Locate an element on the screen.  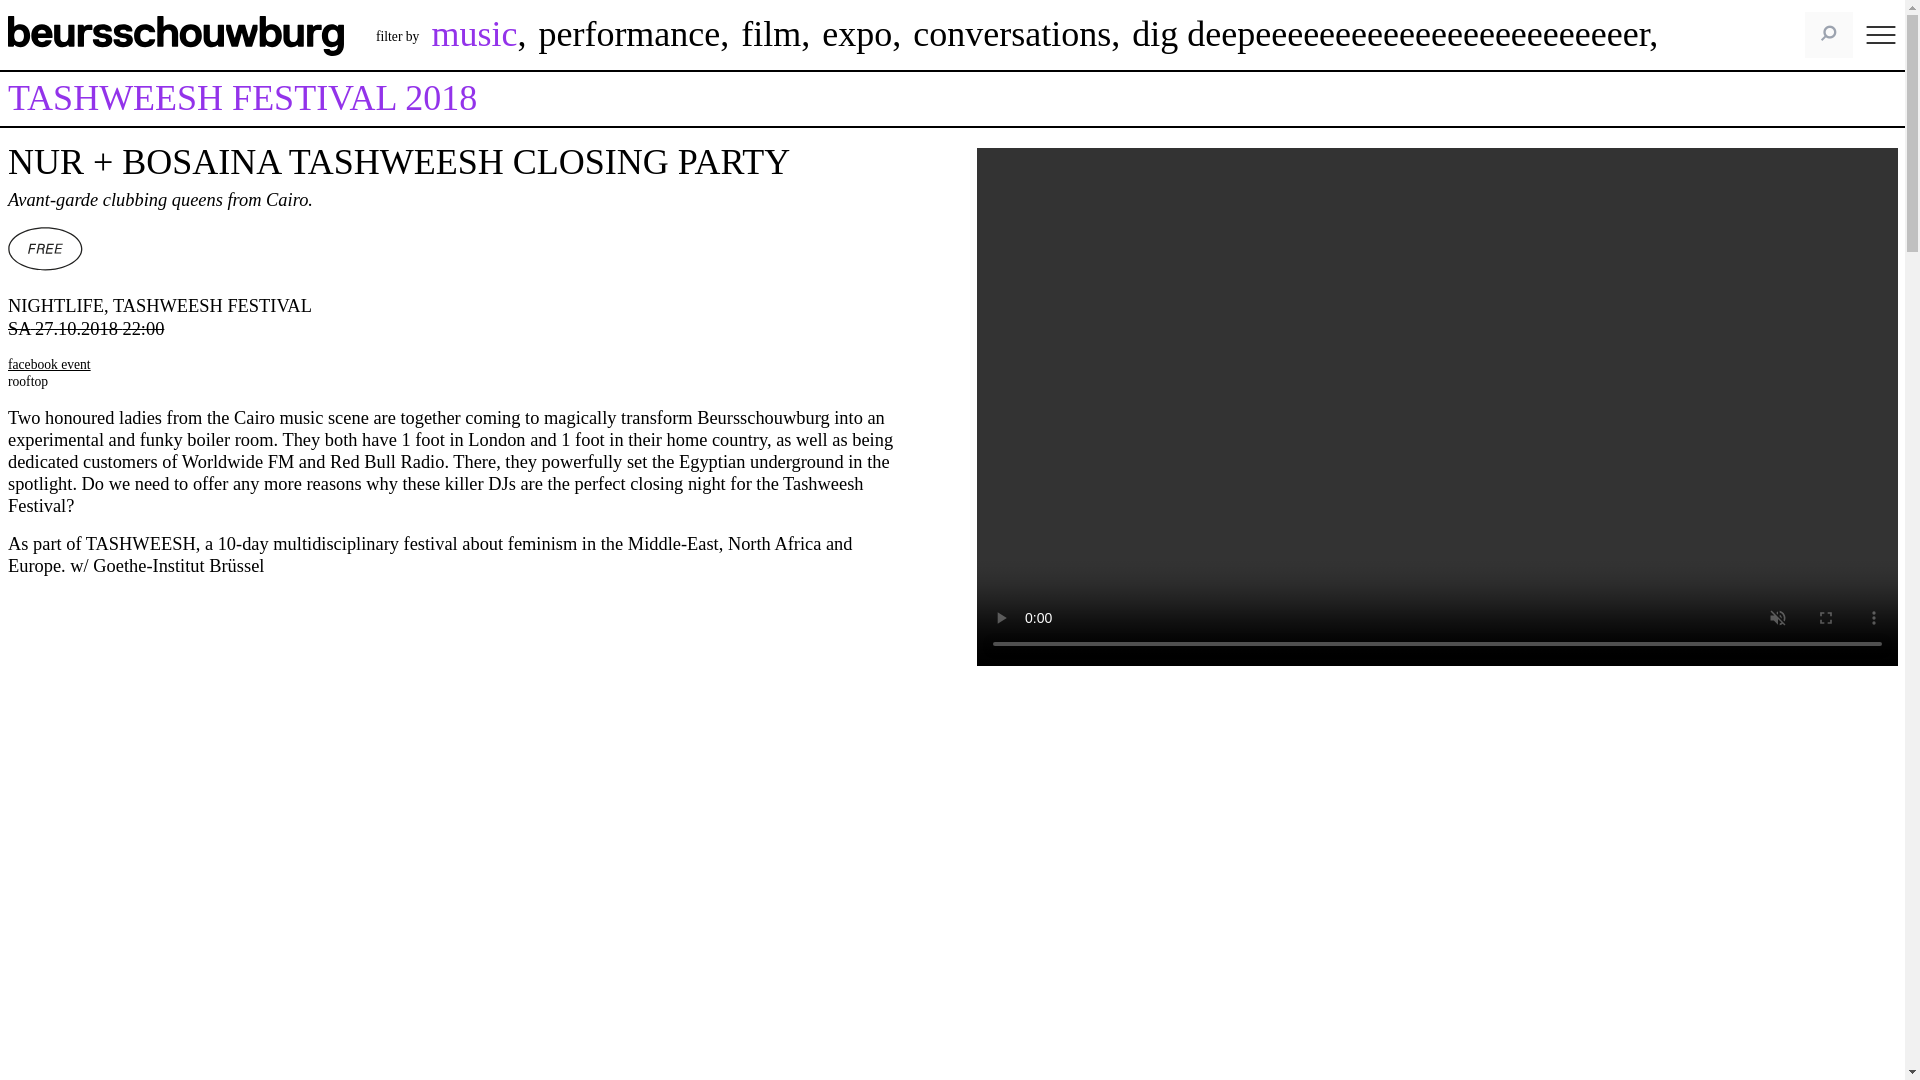
dig deepeeeeeeeeeeeeeeeeeeeeeeeer is located at coordinates (1390, 34).